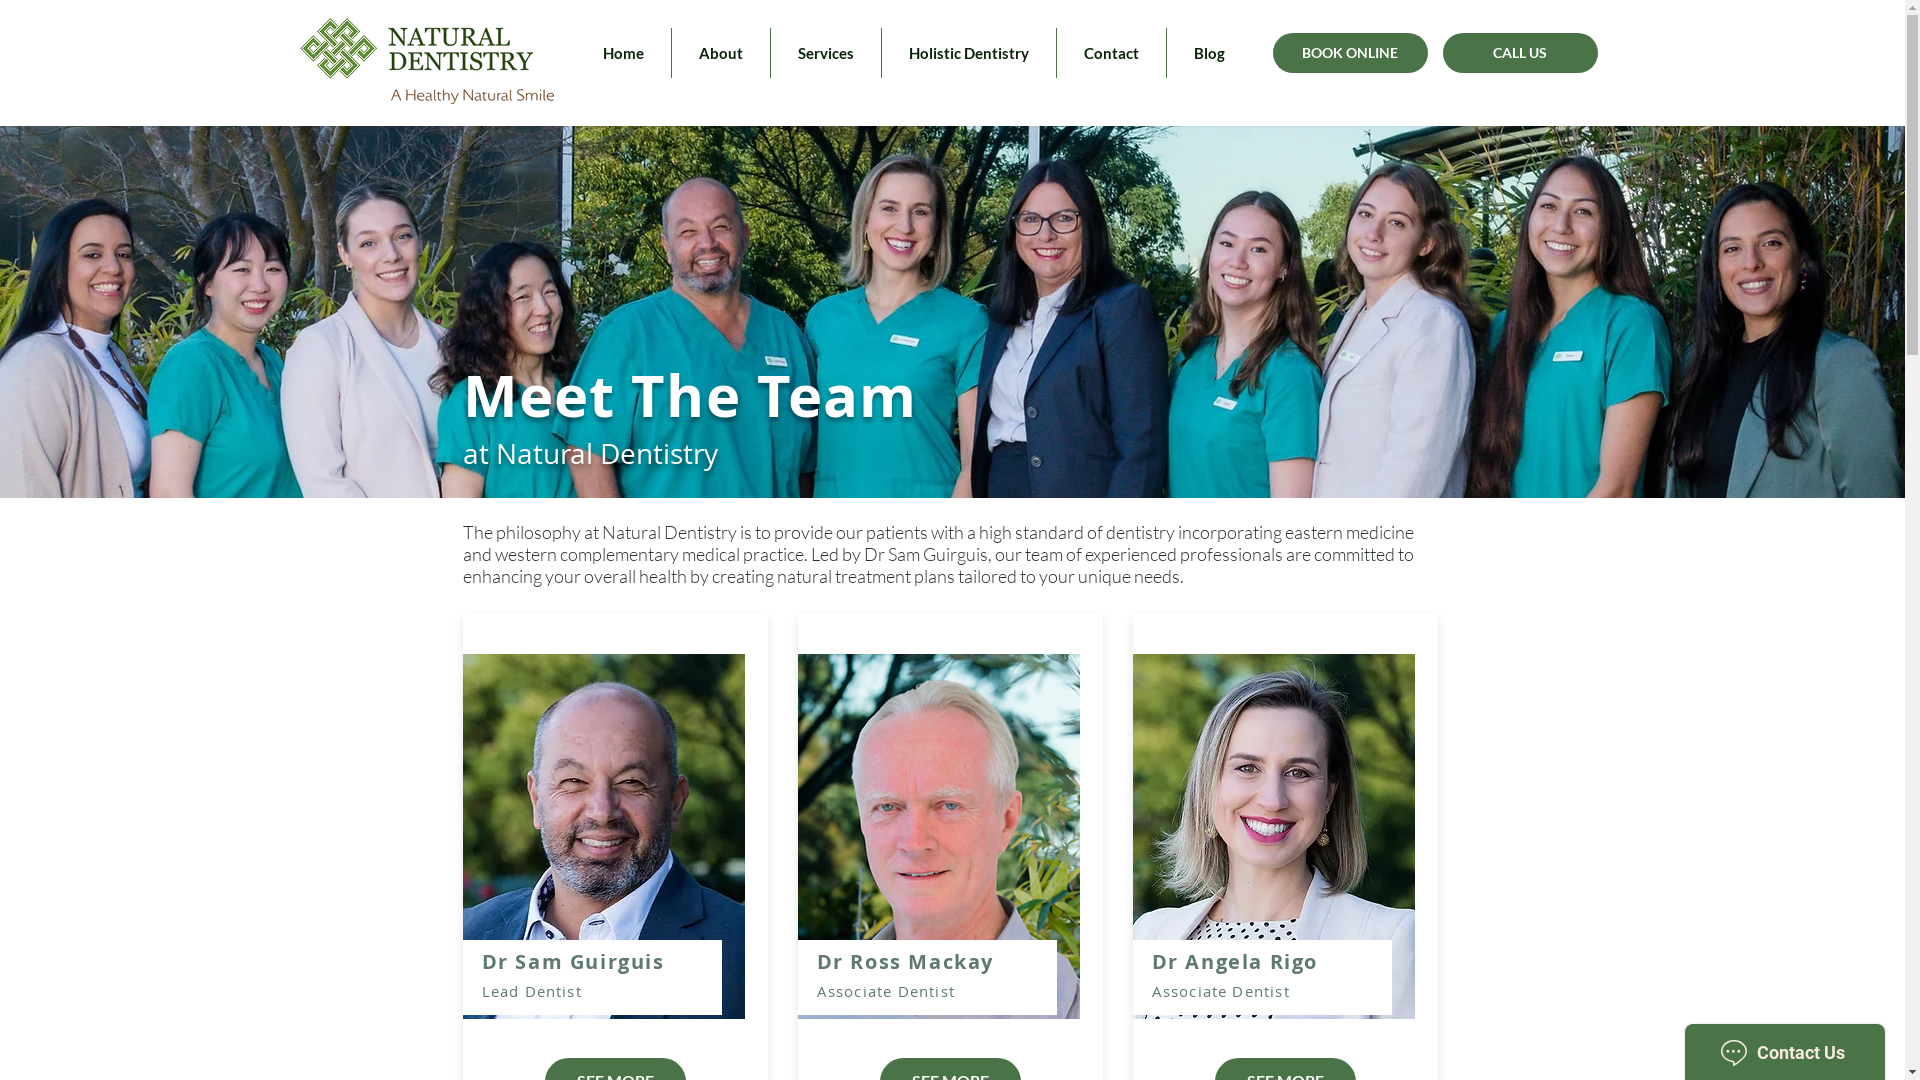 This screenshot has width=1920, height=1080. What do you see at coordinates (1350, 53) in the screenshot?
I see `BOOK ONLINE` at bounding box center [1350, 53].